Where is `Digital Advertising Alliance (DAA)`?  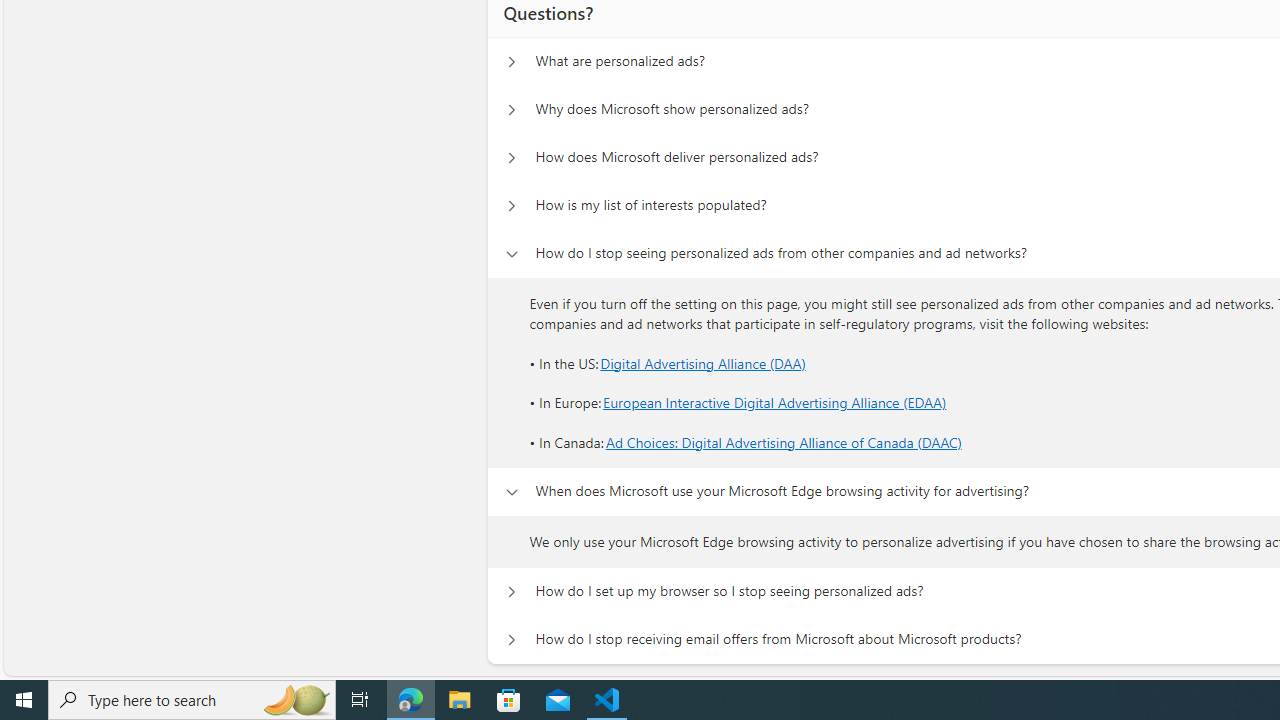
Digital Advertising Alliance (DAA) is located at coordinates (703, 362).